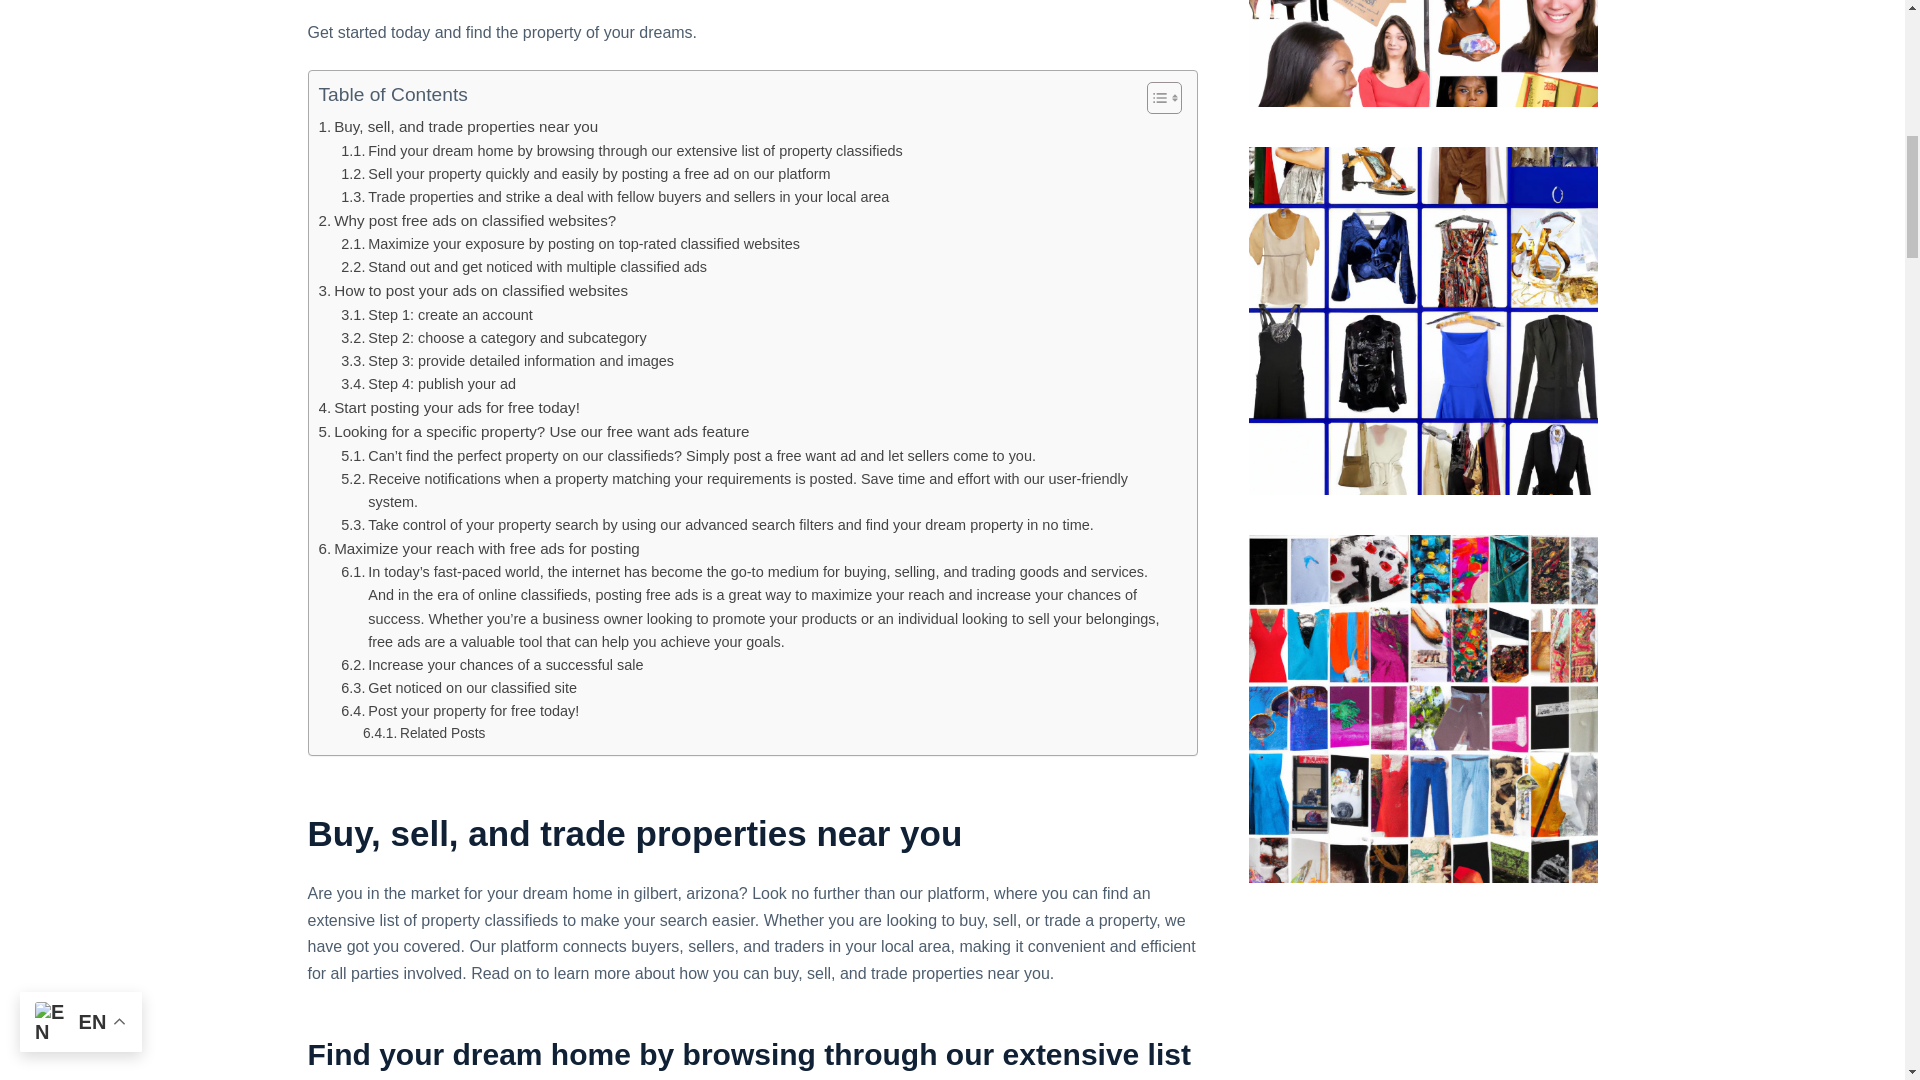 Image resolution: width=1920 pixels, height=1080 pixels. I want to click on Stand out and get noticed with multiple classified ads, so click(524, 266).